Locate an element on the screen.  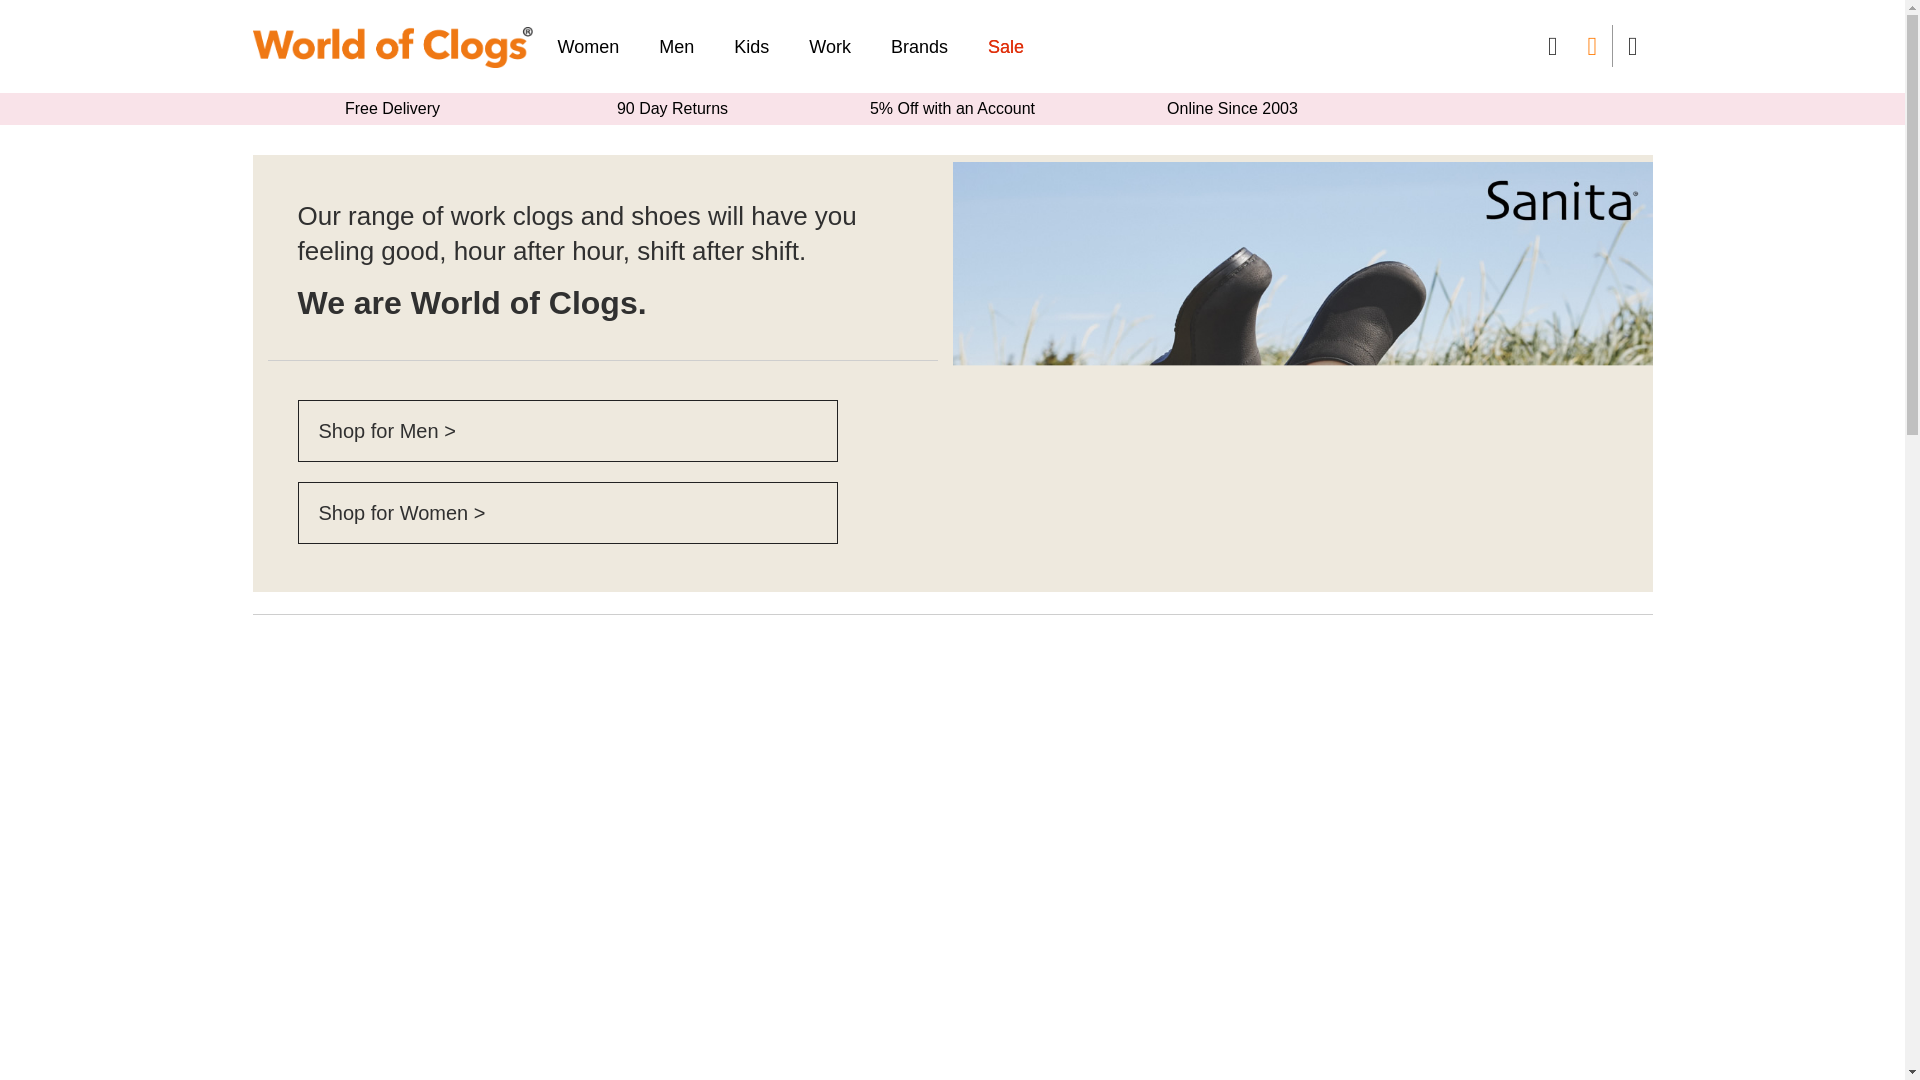
Shop Clogs for Women is located at coordinates (402, 512).